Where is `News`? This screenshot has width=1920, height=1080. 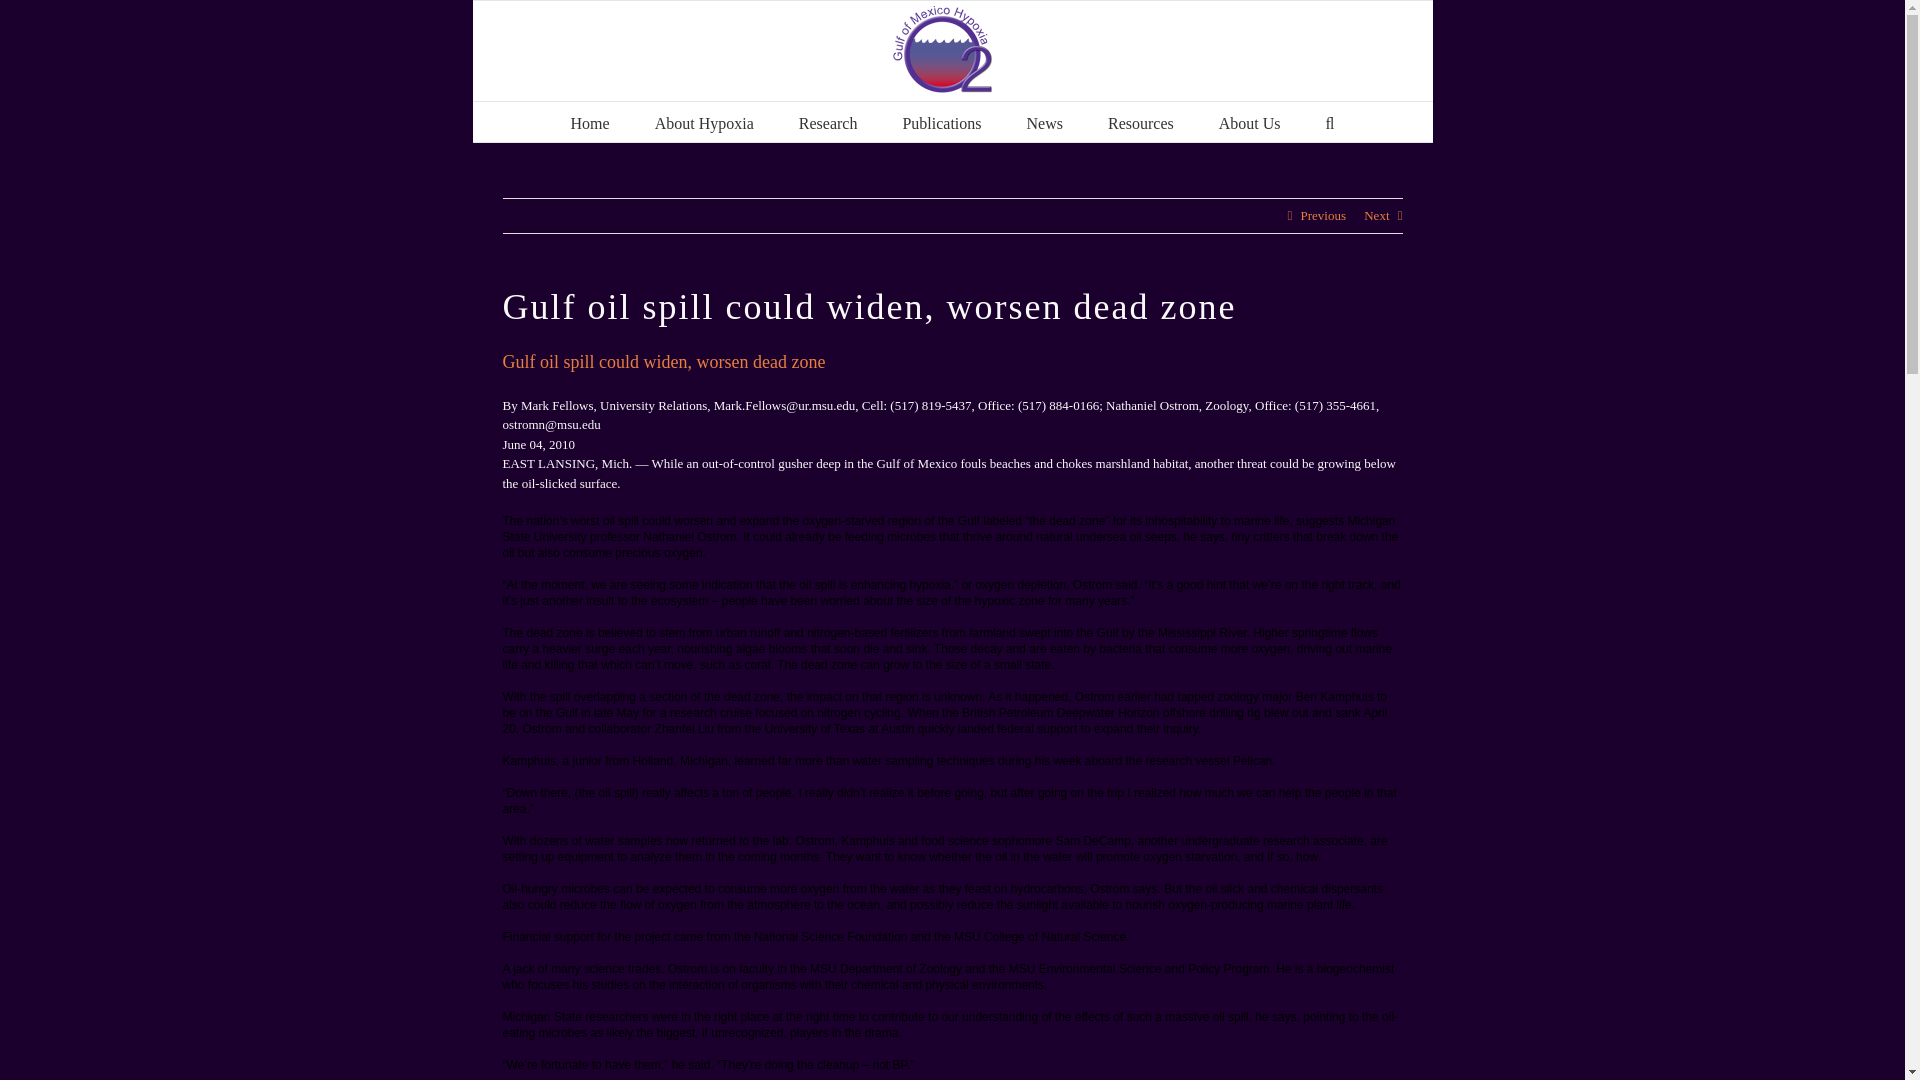
News is located at coordinates (1045, 121).